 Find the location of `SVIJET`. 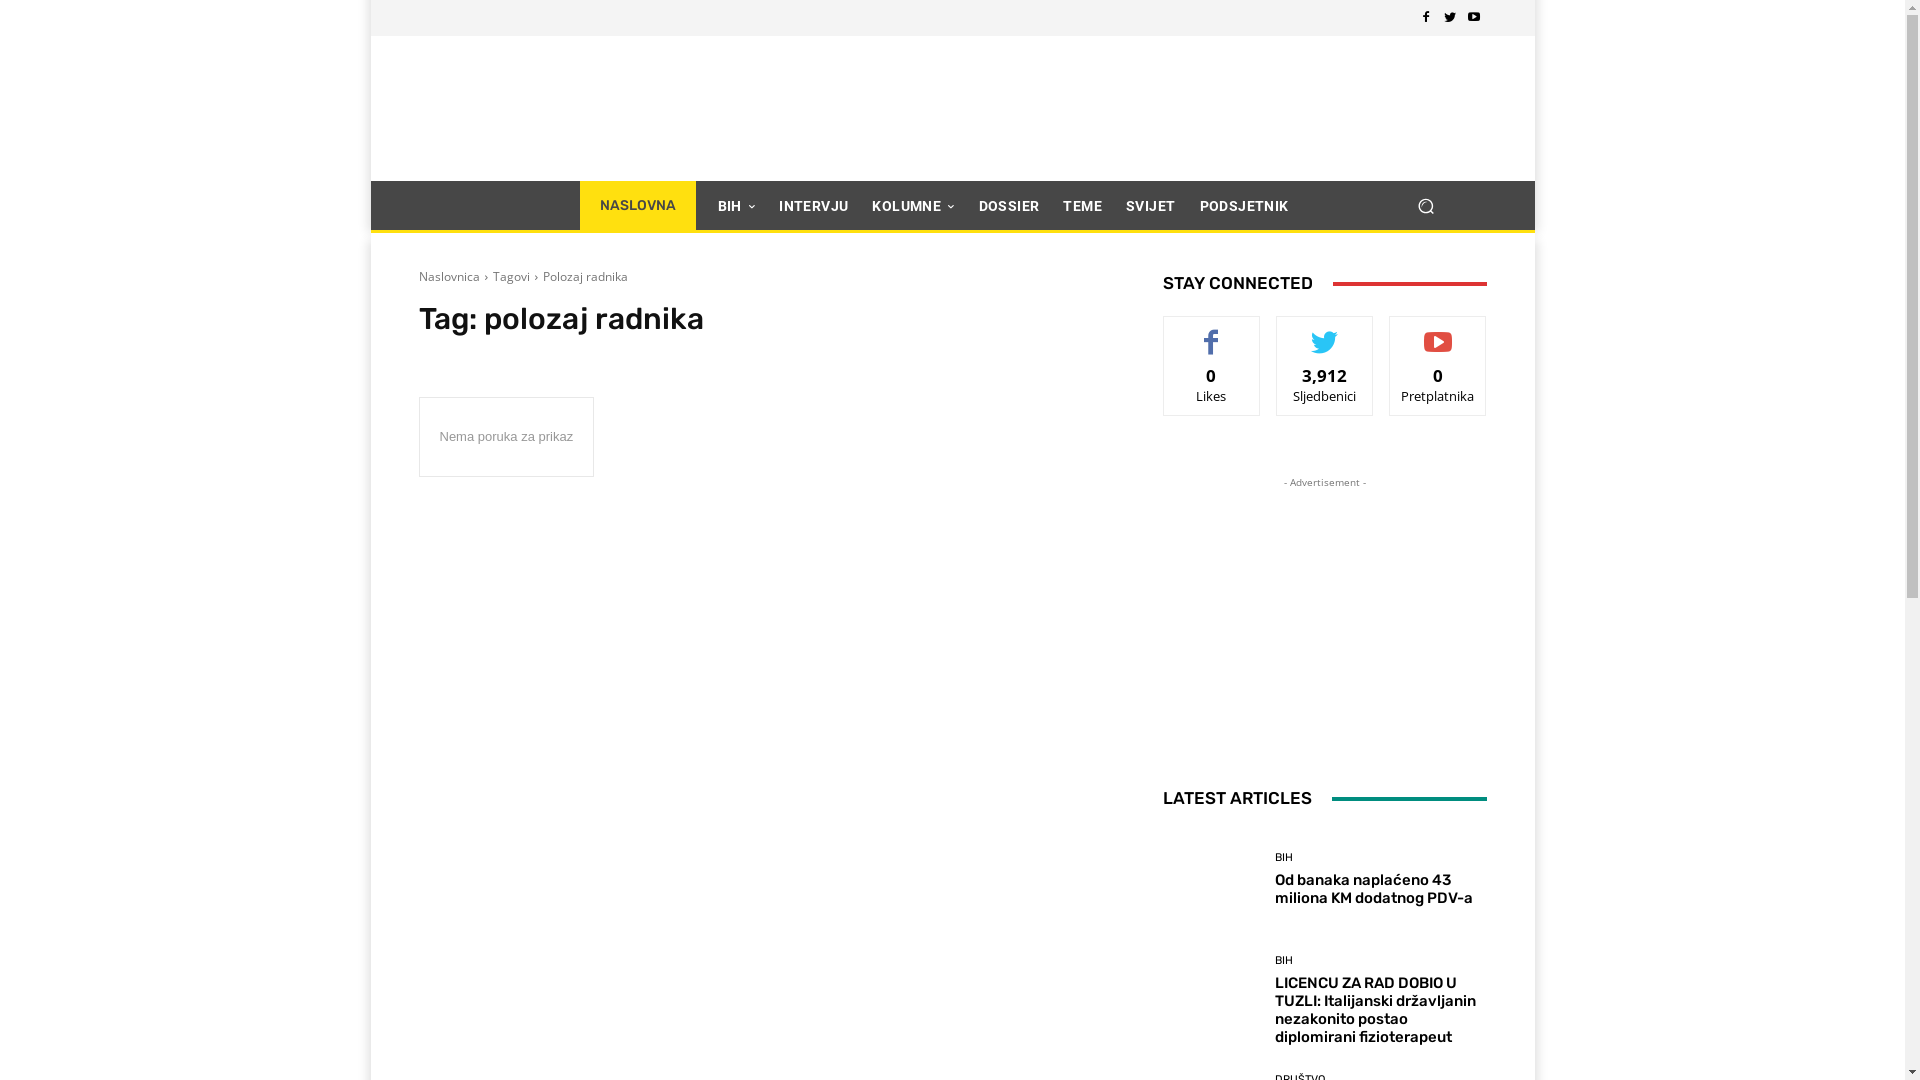

SVIJET is located at coordinates (1150, 206).